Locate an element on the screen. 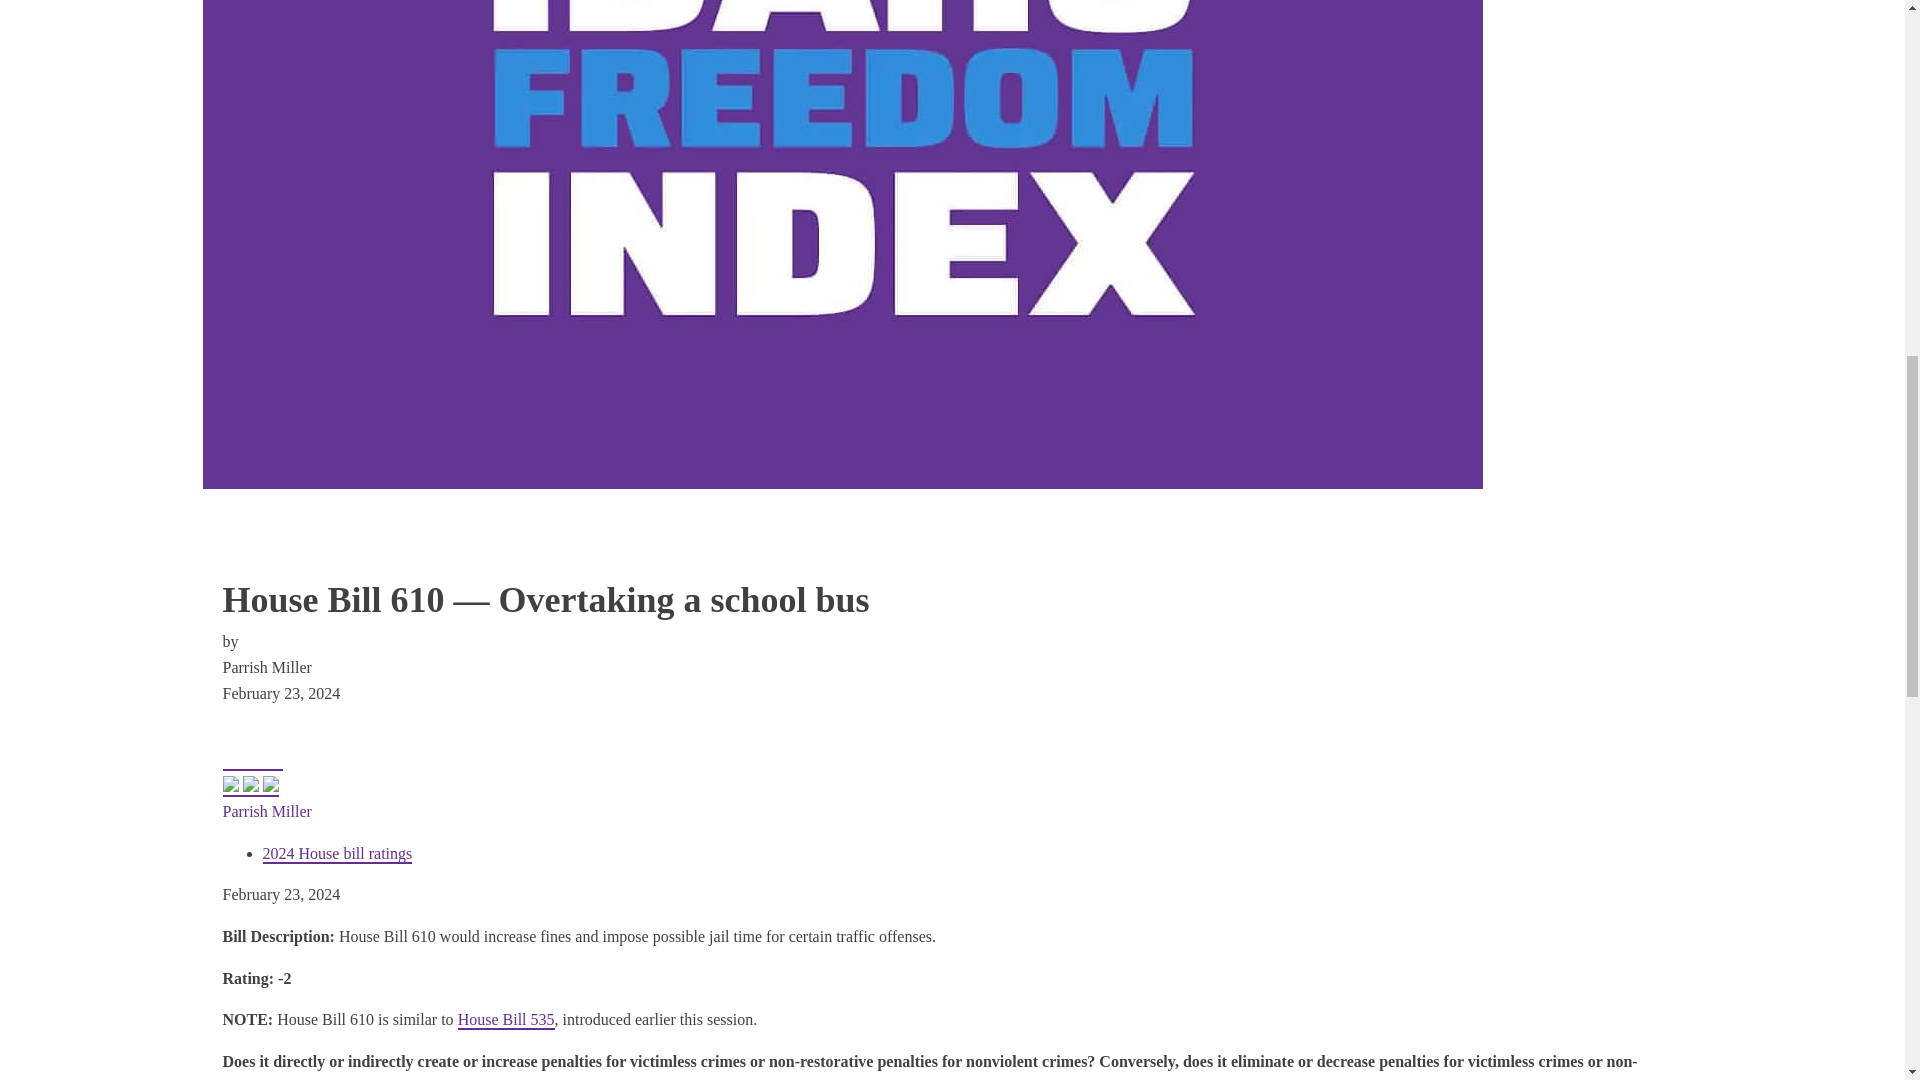 Image resolution: width=1920 pixels, height=1080 pixels. Parrish Miller is located at coordinates (266, 811).